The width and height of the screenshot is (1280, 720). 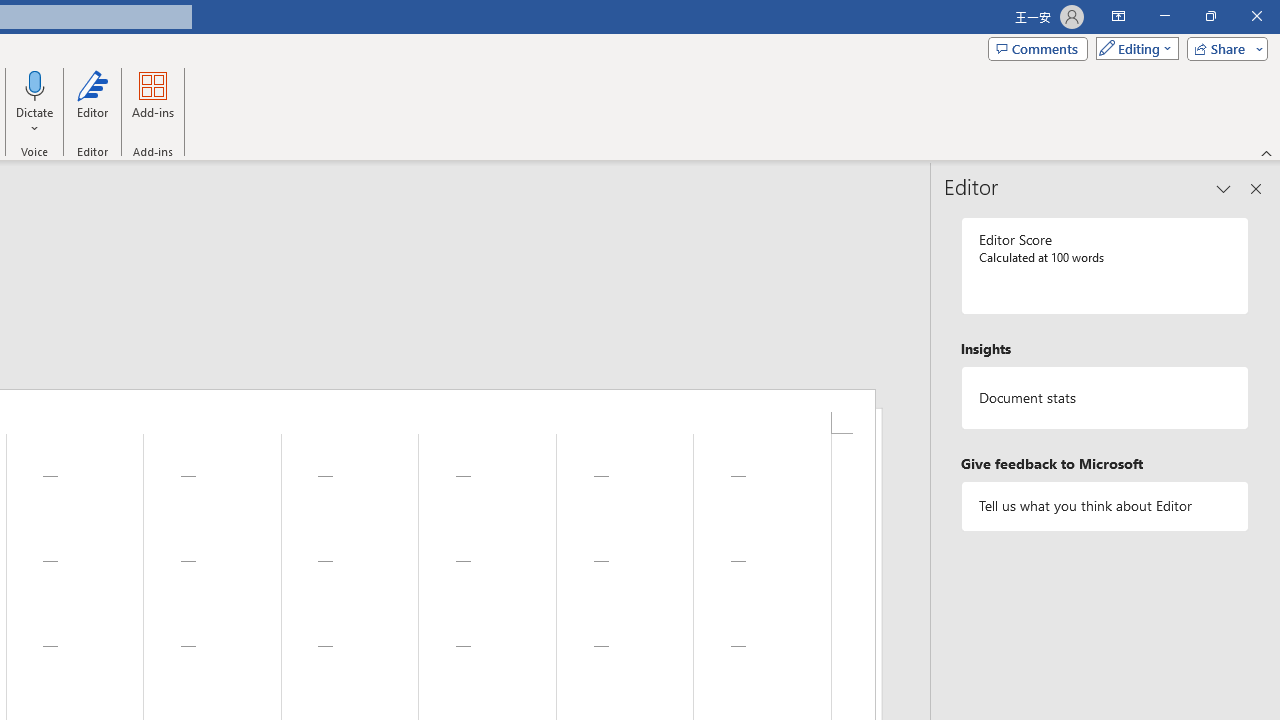 What do you see at coordinates (1105, 506) in the screenshot?
I see `Tell us what you think about Editor` at bounding box center [1105, 506].